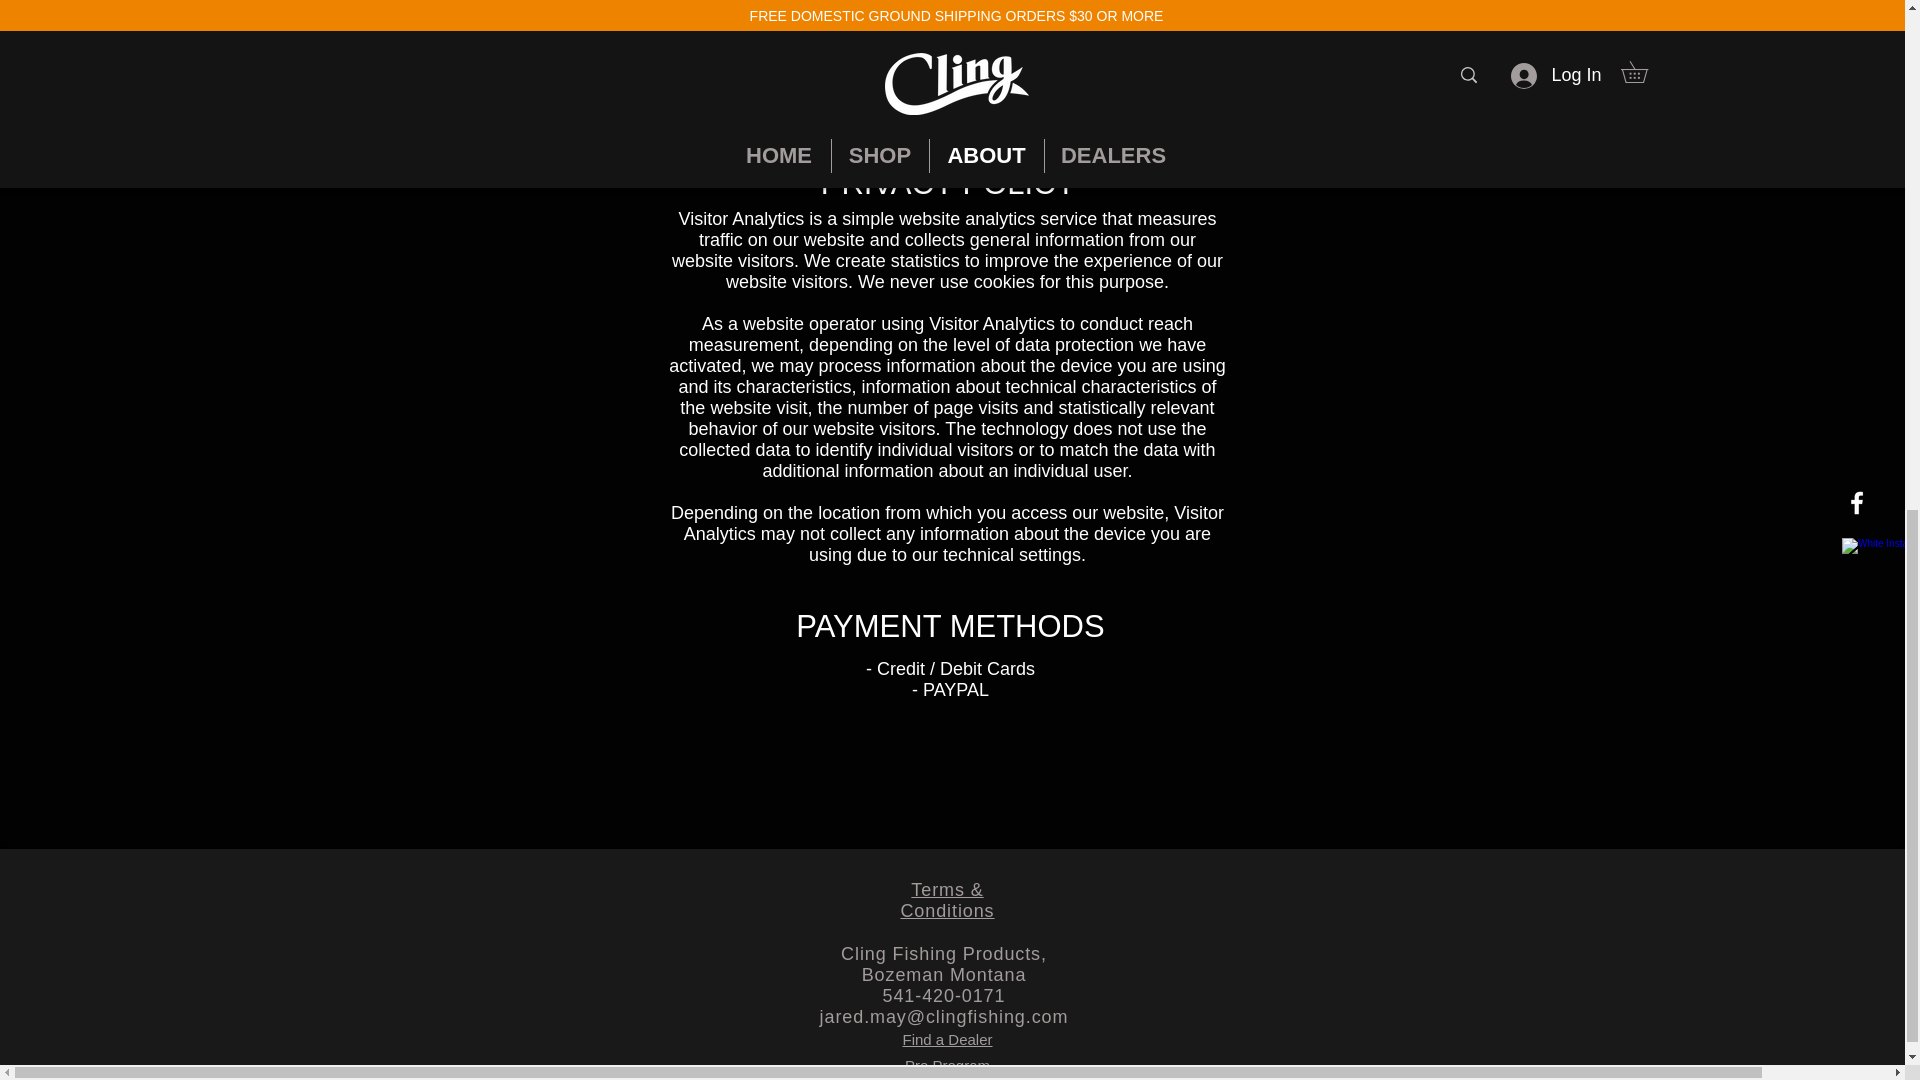  Describe the element at coordinates (947, 1039) in the screenshot. I see `Find a Dealer` at that location.